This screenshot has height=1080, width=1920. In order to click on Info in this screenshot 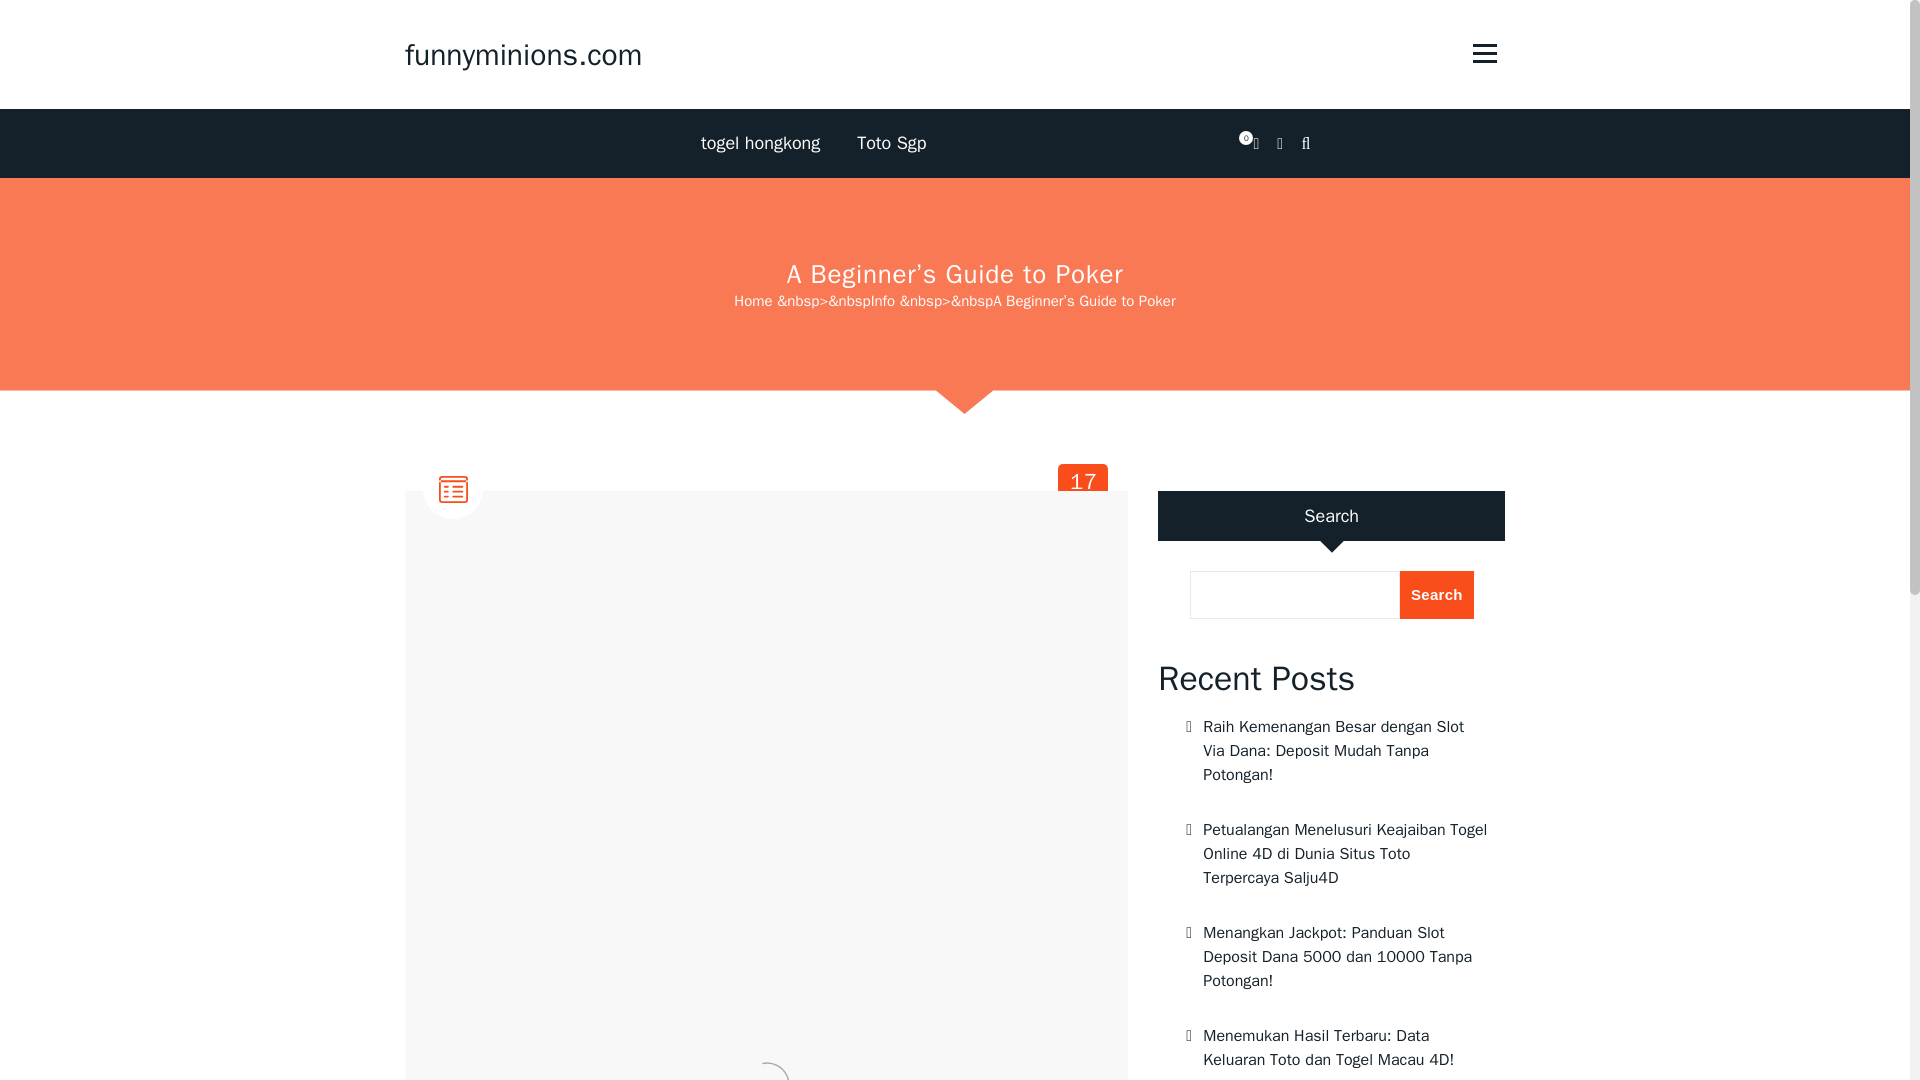, I will do `click(454, 541)`.